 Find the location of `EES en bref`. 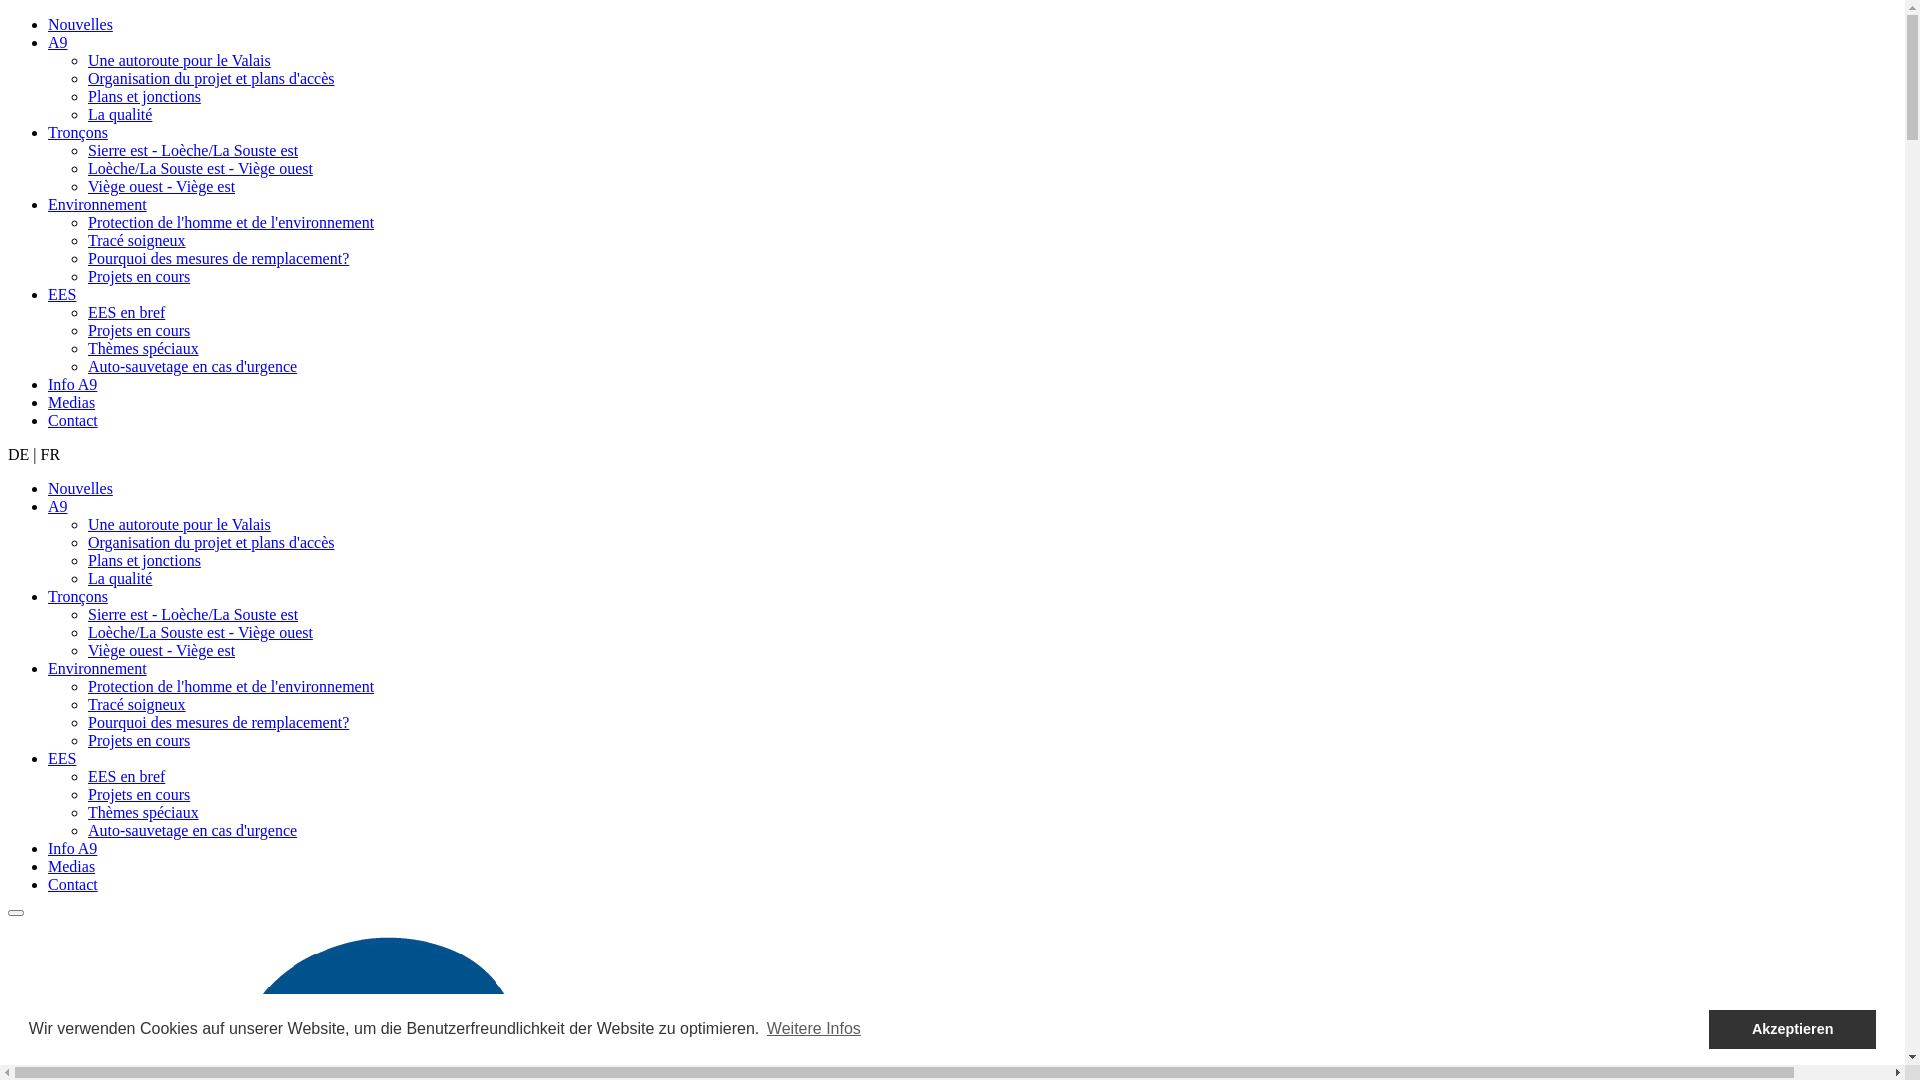

EES en bref is located at coordinates (126, 312).